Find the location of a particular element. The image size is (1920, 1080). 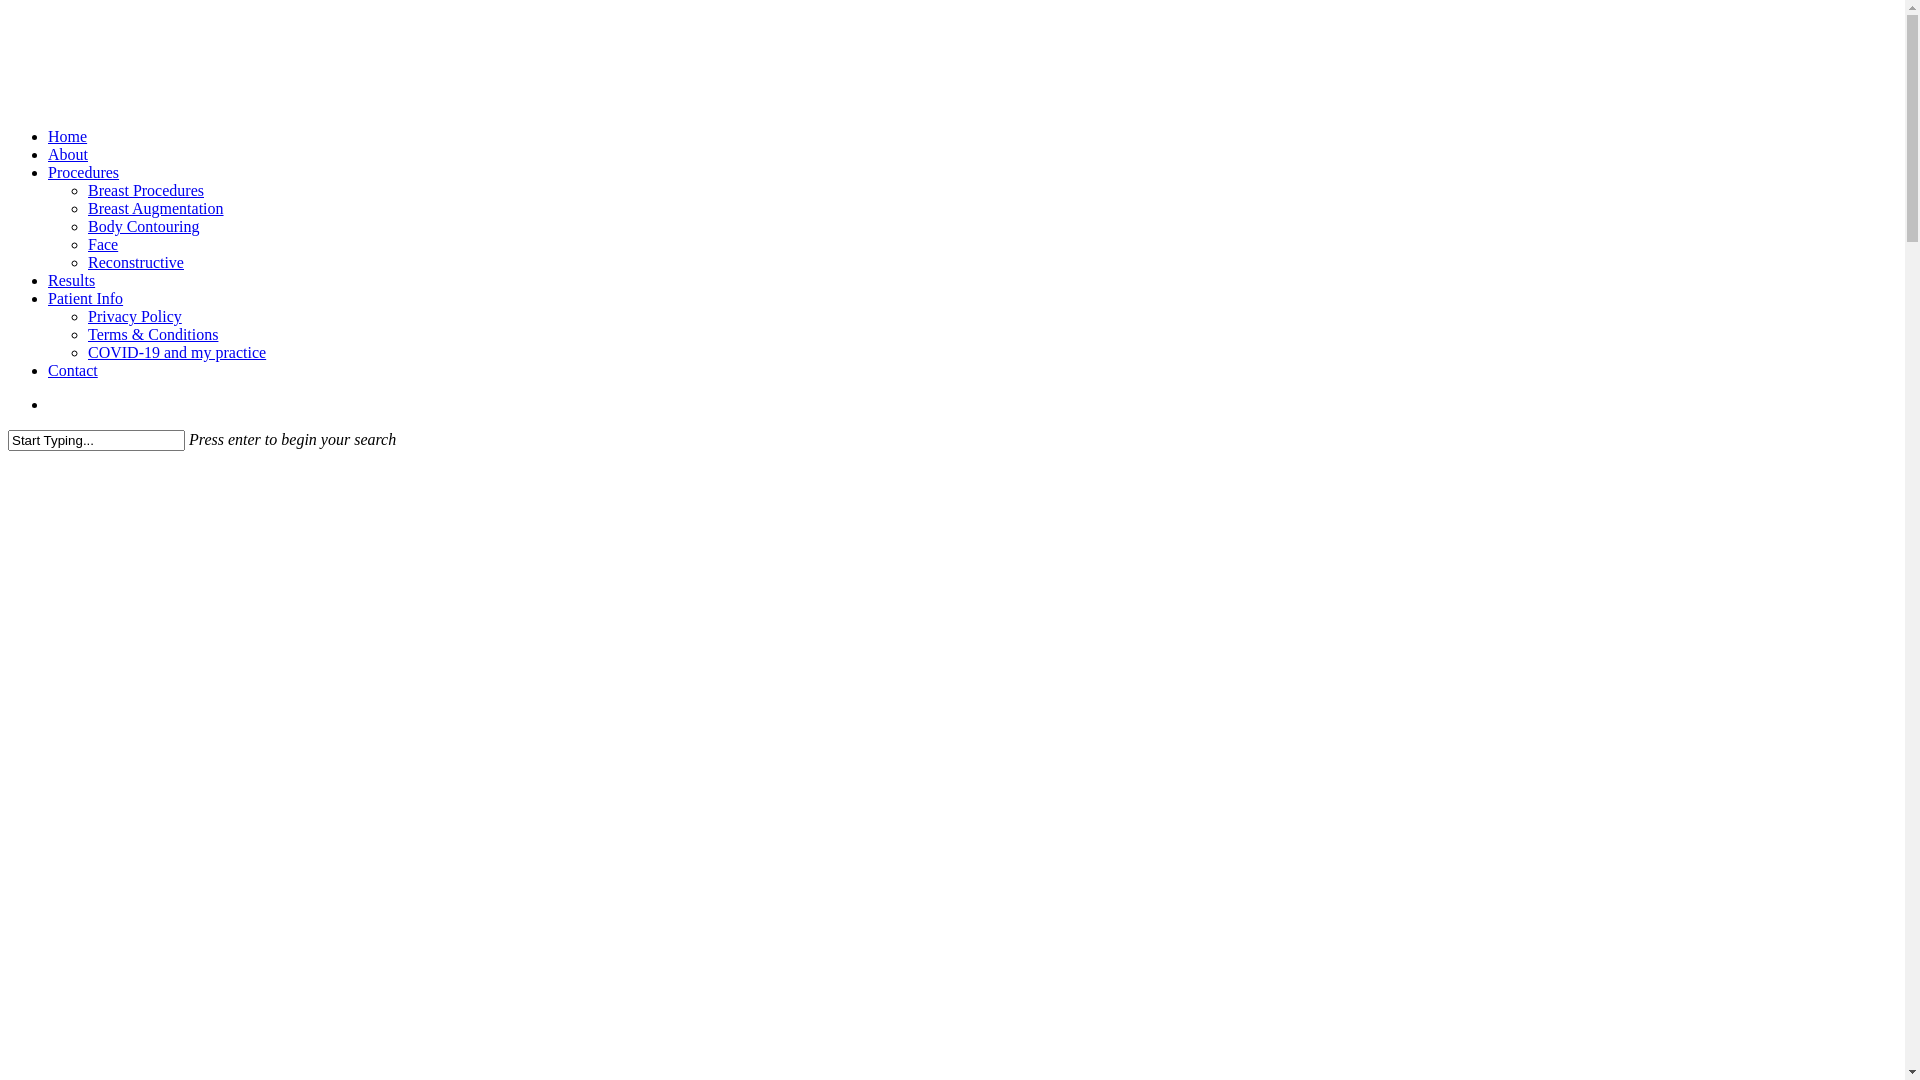

Privacy Policy is located at coordinates (135, 316).